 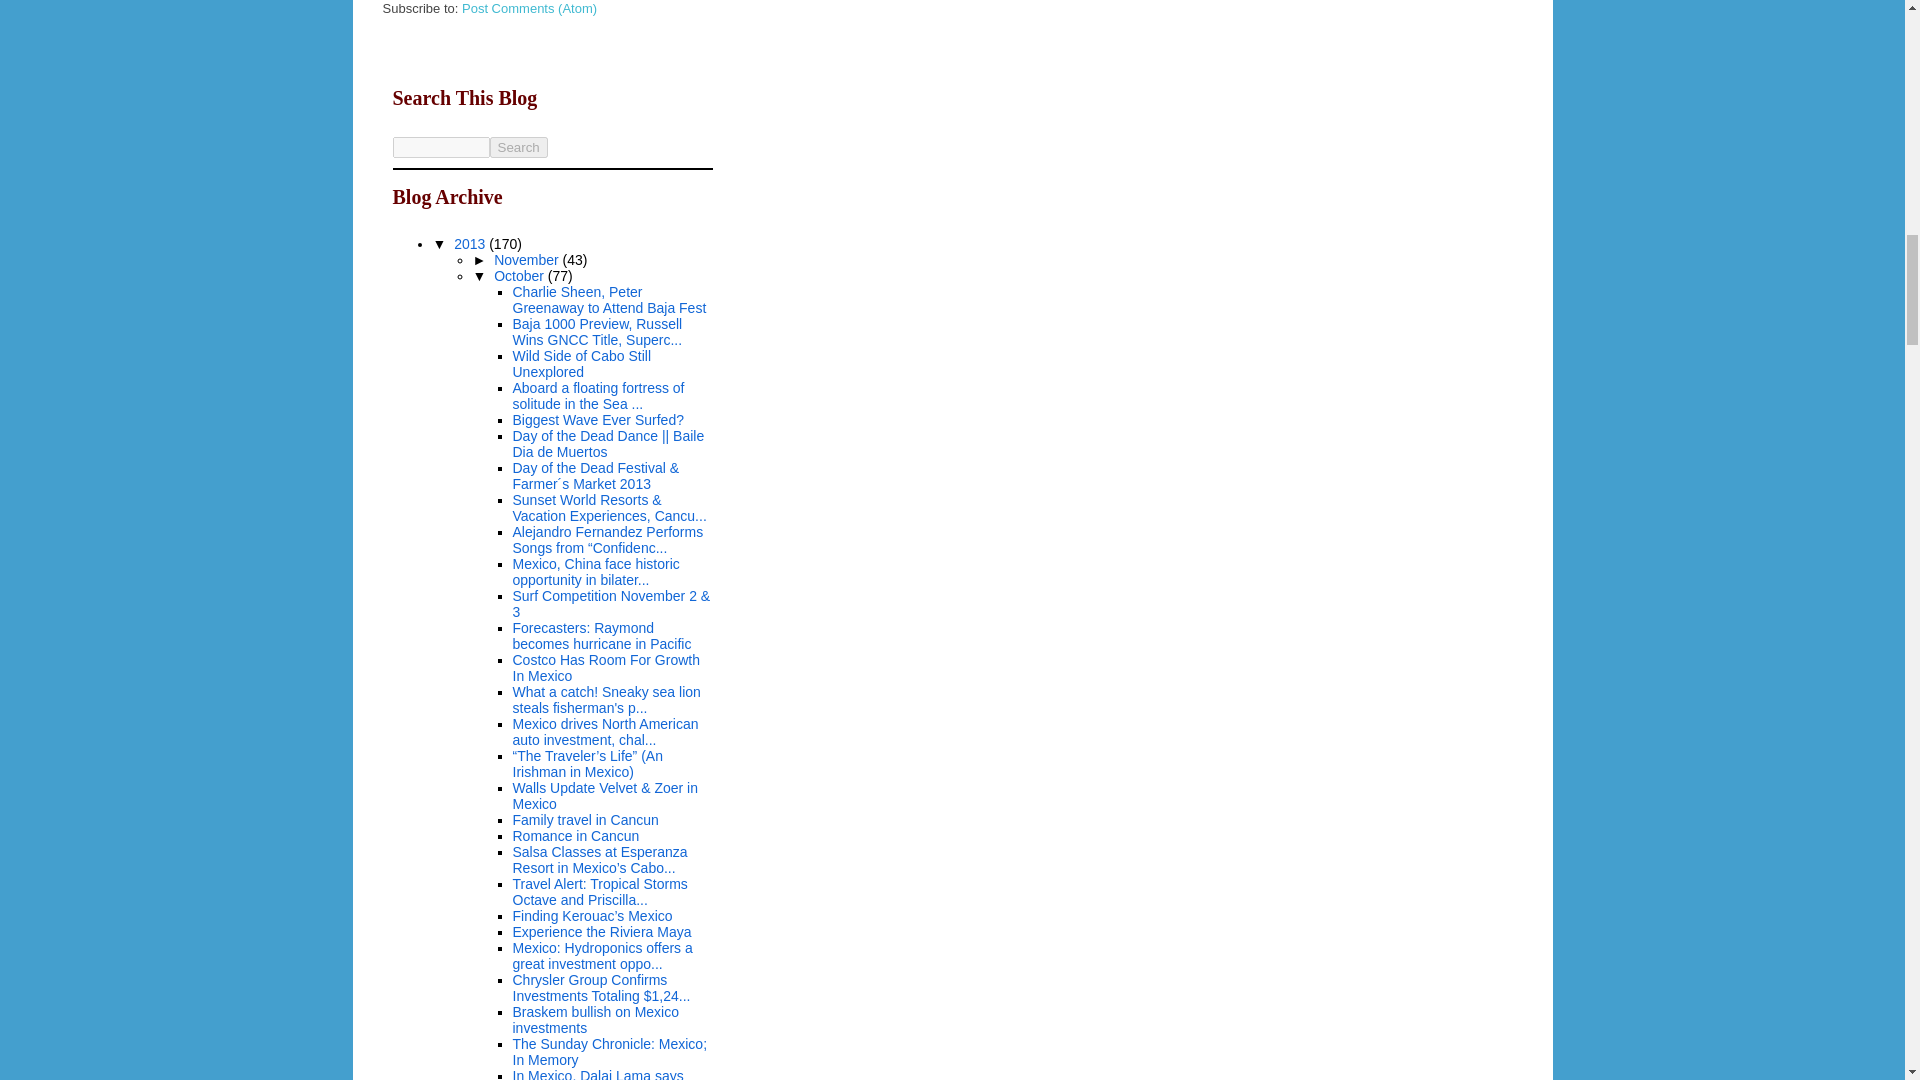 What do you see at coordinates (471, 244) in the screenshot?
I see `2013` at bounding box center [471, 244].